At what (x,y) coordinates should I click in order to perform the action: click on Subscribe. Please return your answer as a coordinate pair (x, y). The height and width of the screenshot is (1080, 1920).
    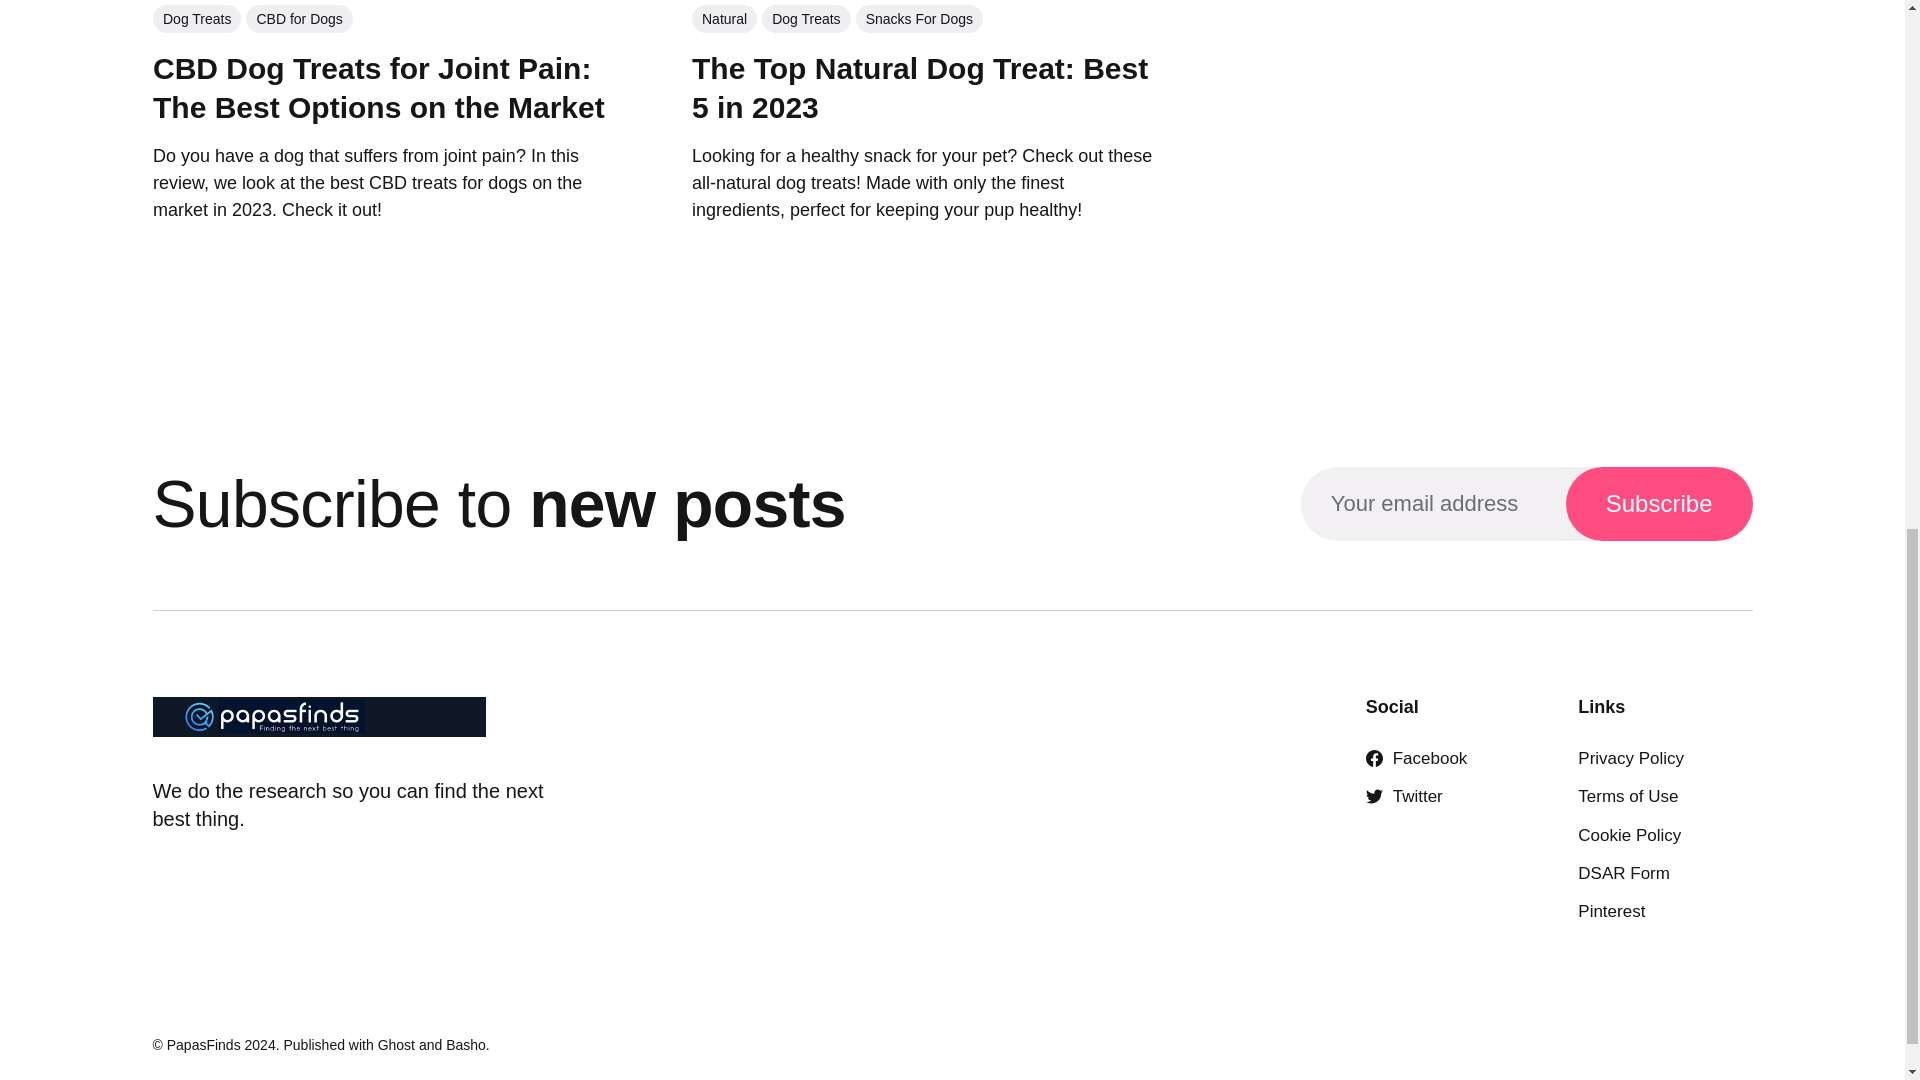
    Looking at the image, I should click on (1659, 503).